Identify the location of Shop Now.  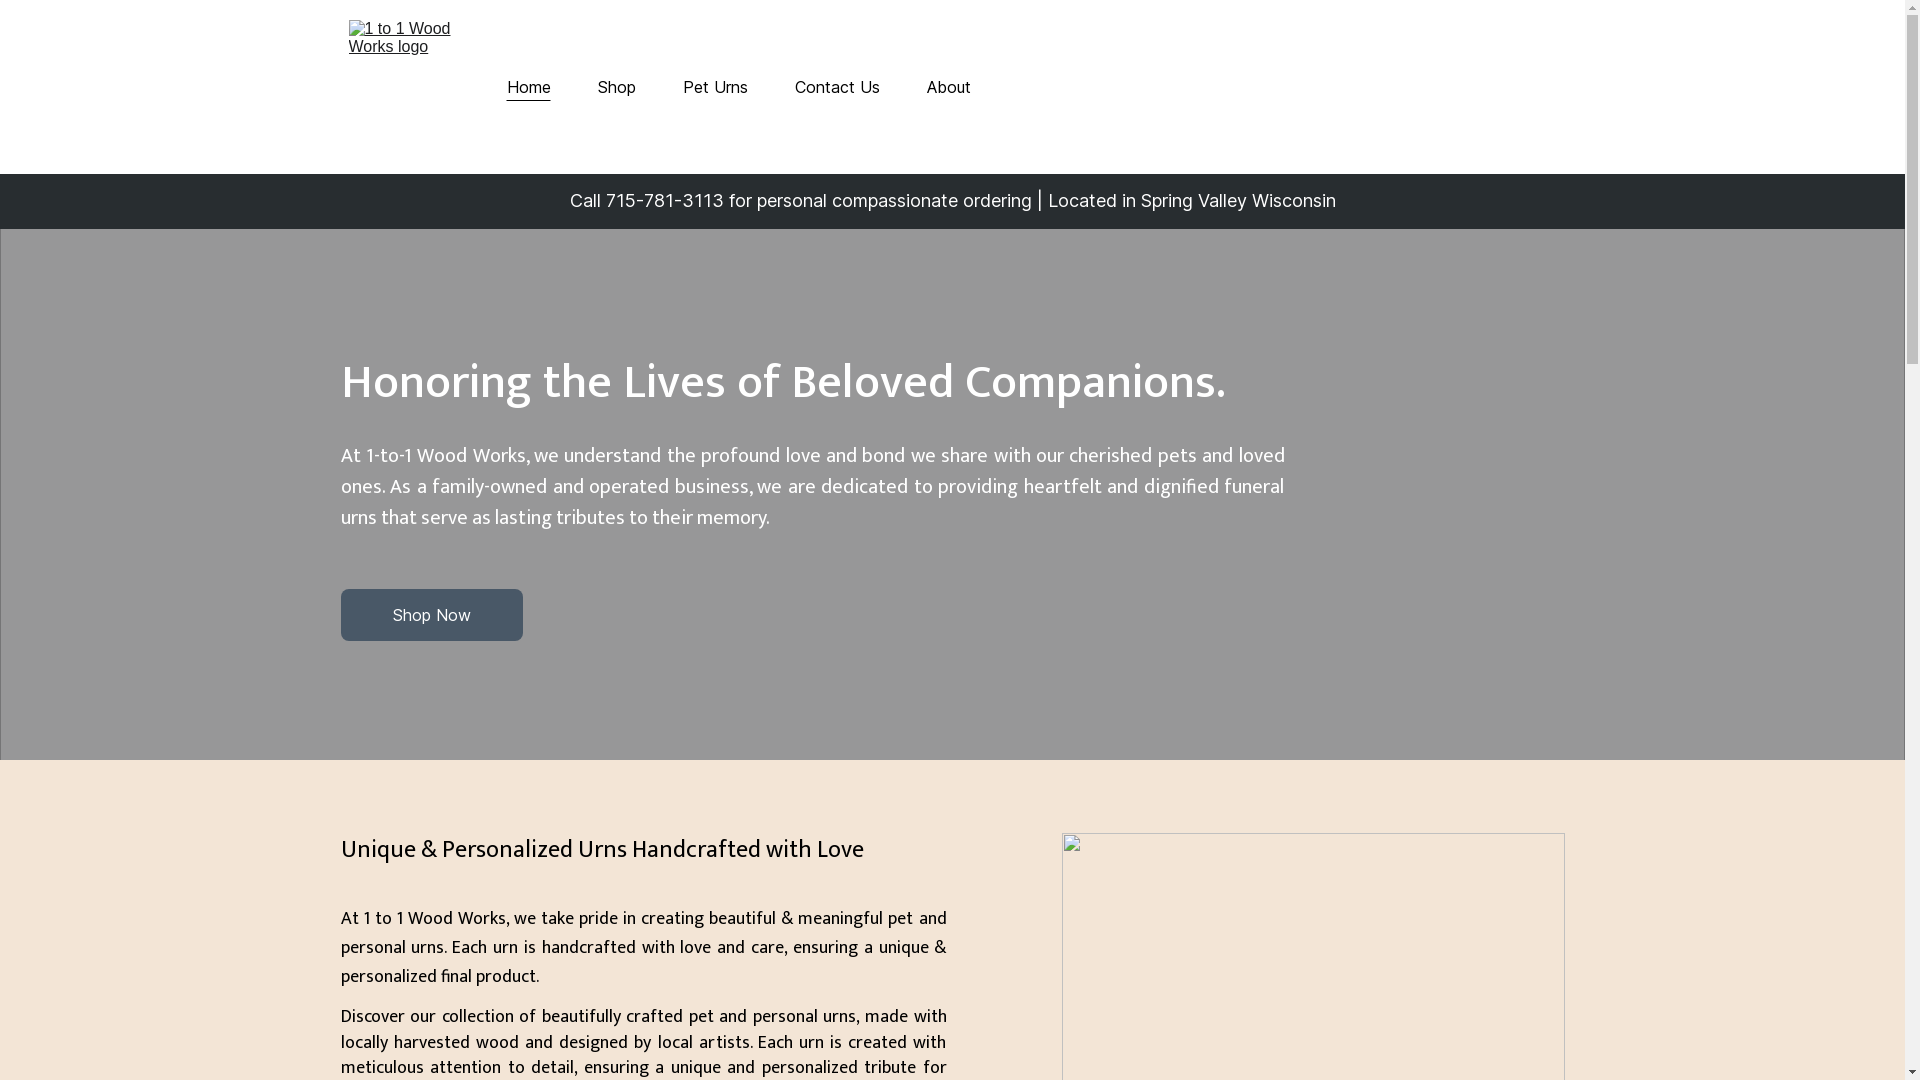
(431, 615).